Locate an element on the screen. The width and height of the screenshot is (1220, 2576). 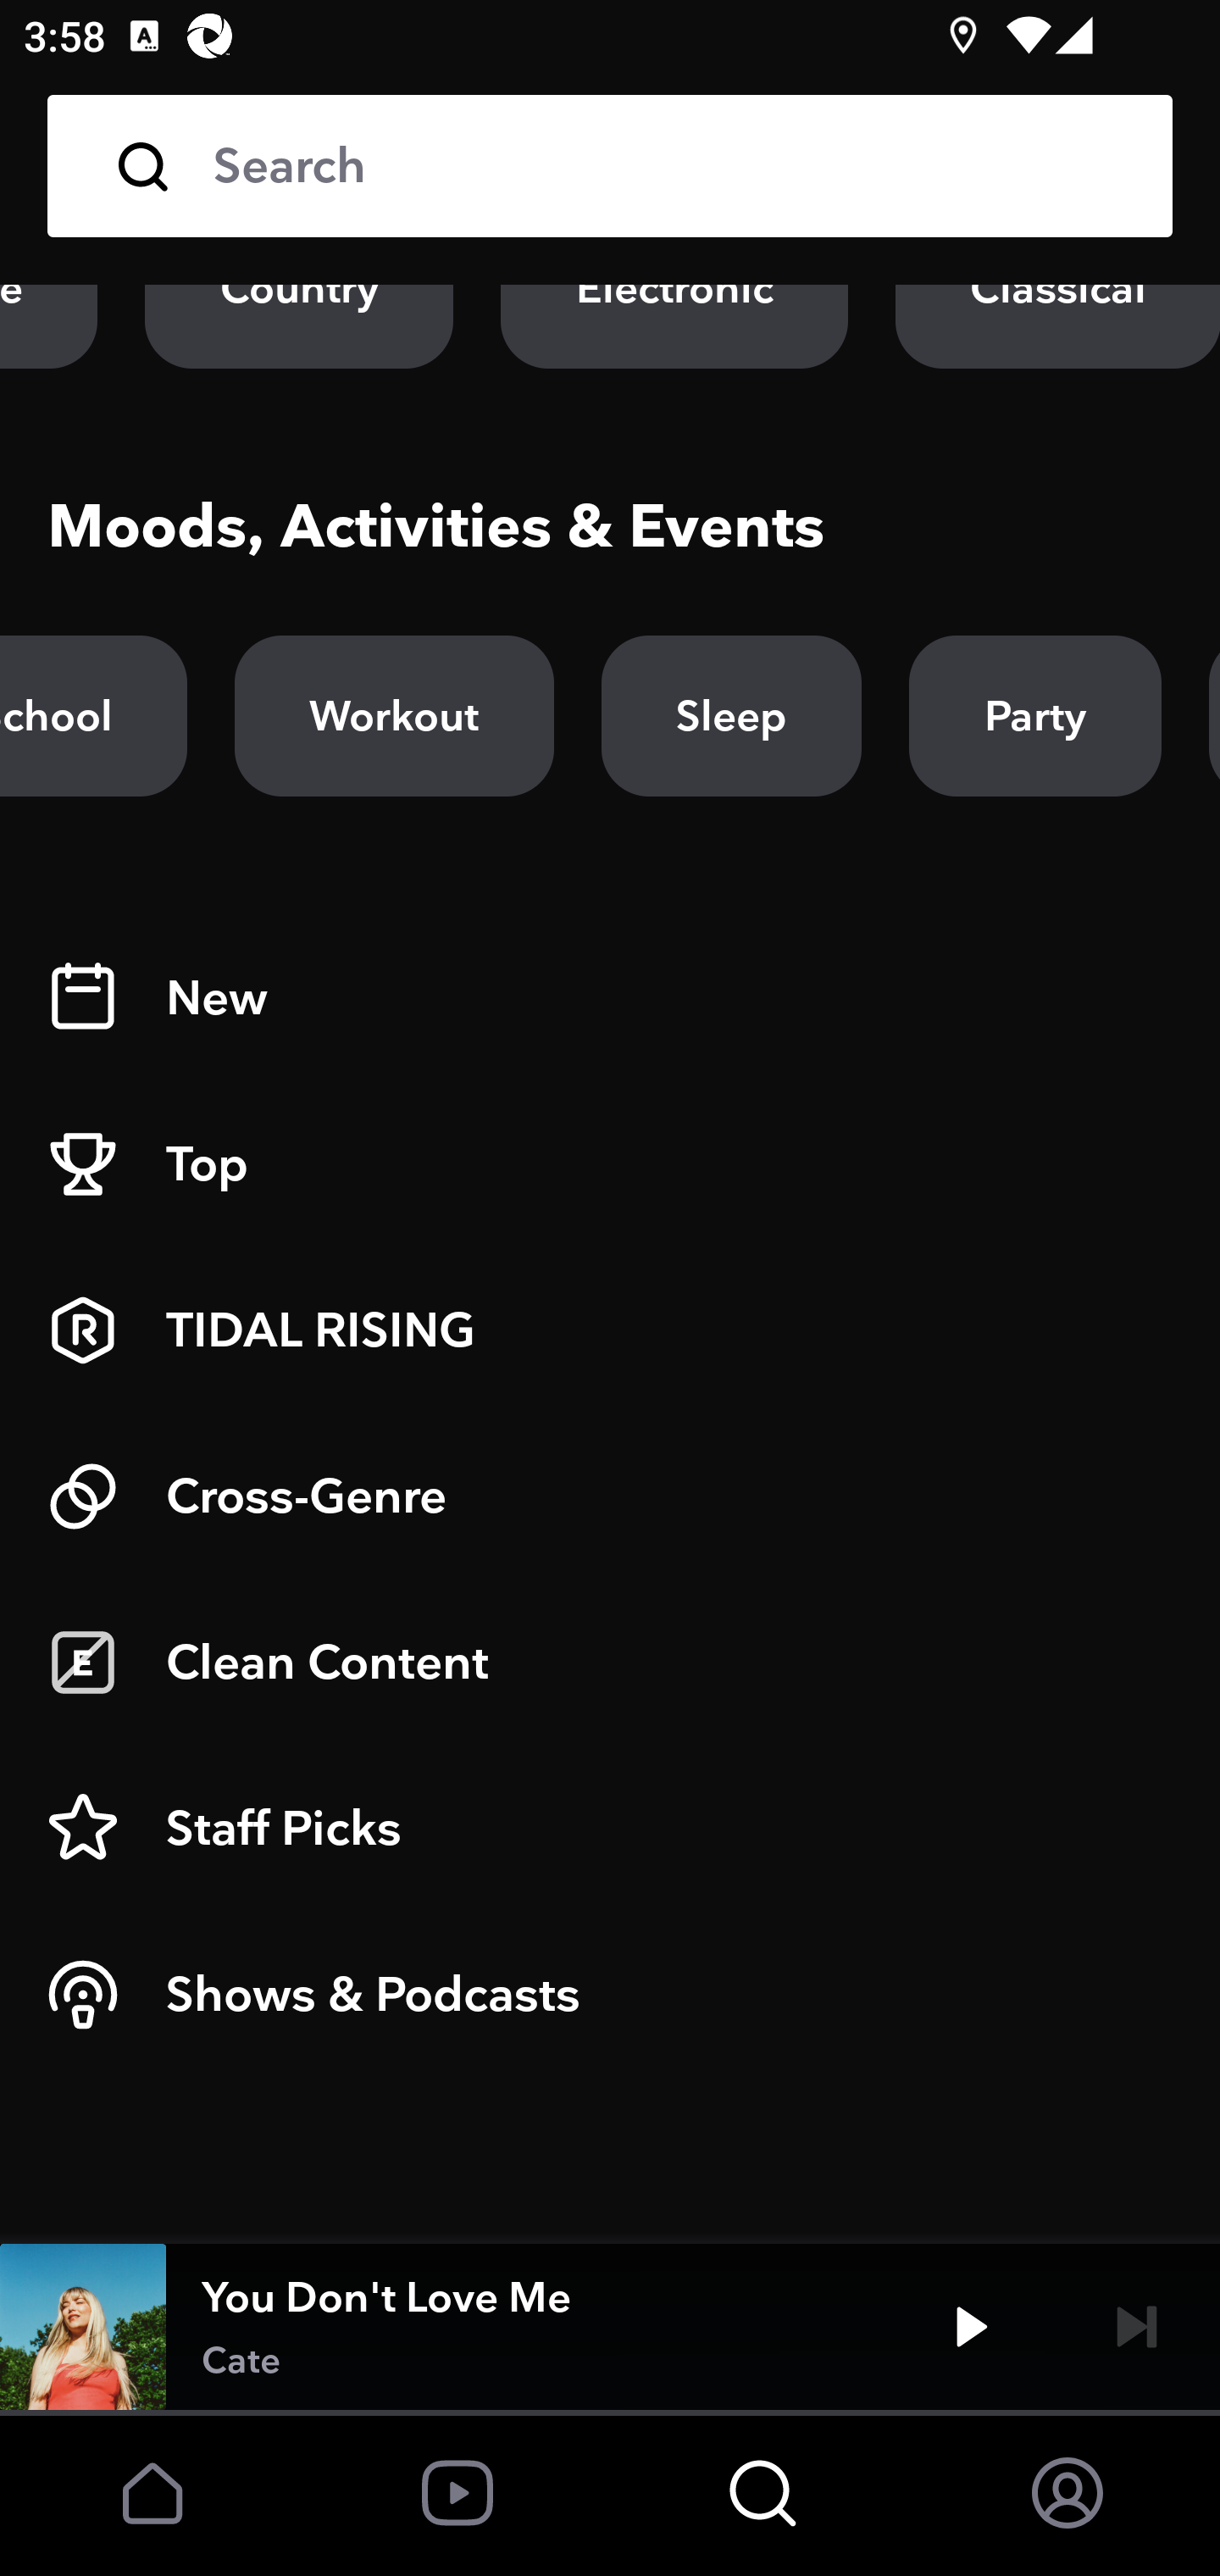
New is located at coordinates (610, 998).